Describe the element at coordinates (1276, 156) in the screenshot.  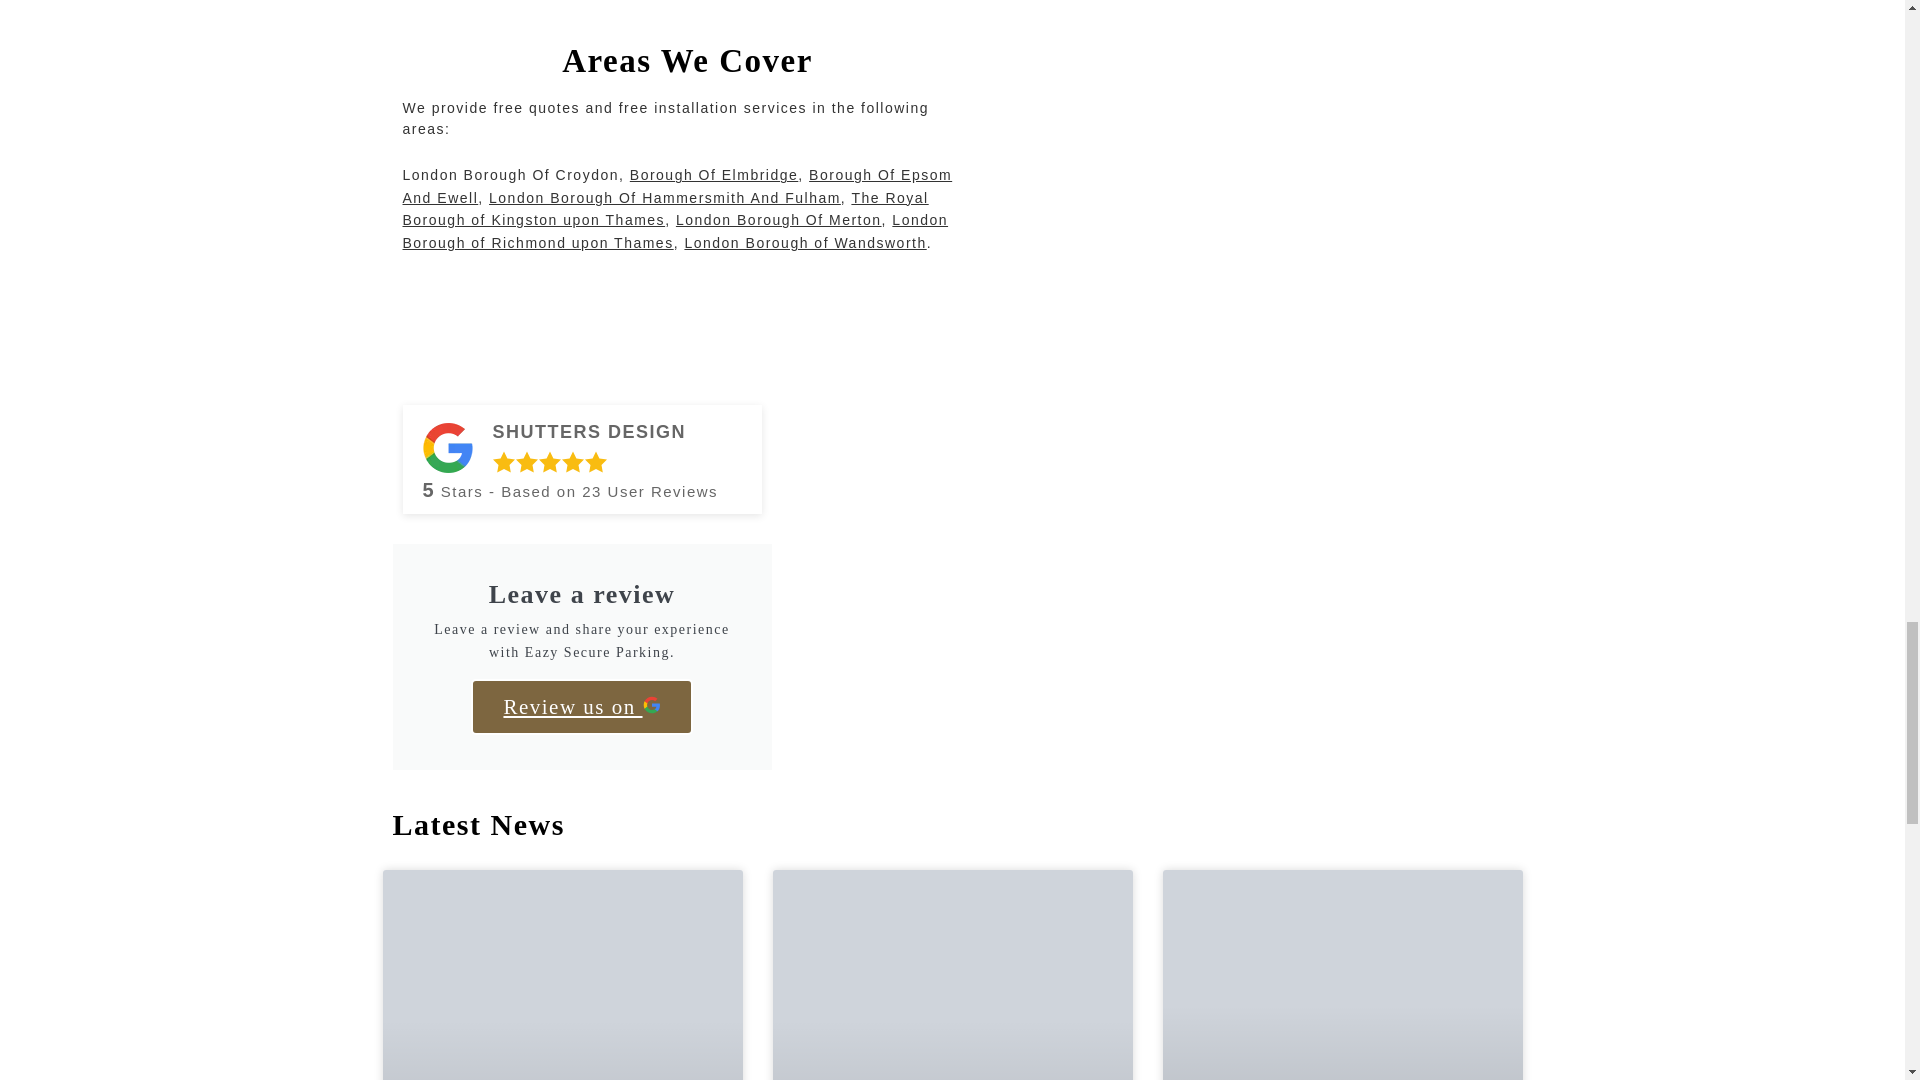
I see `KT1, United Kingdom` at that location.